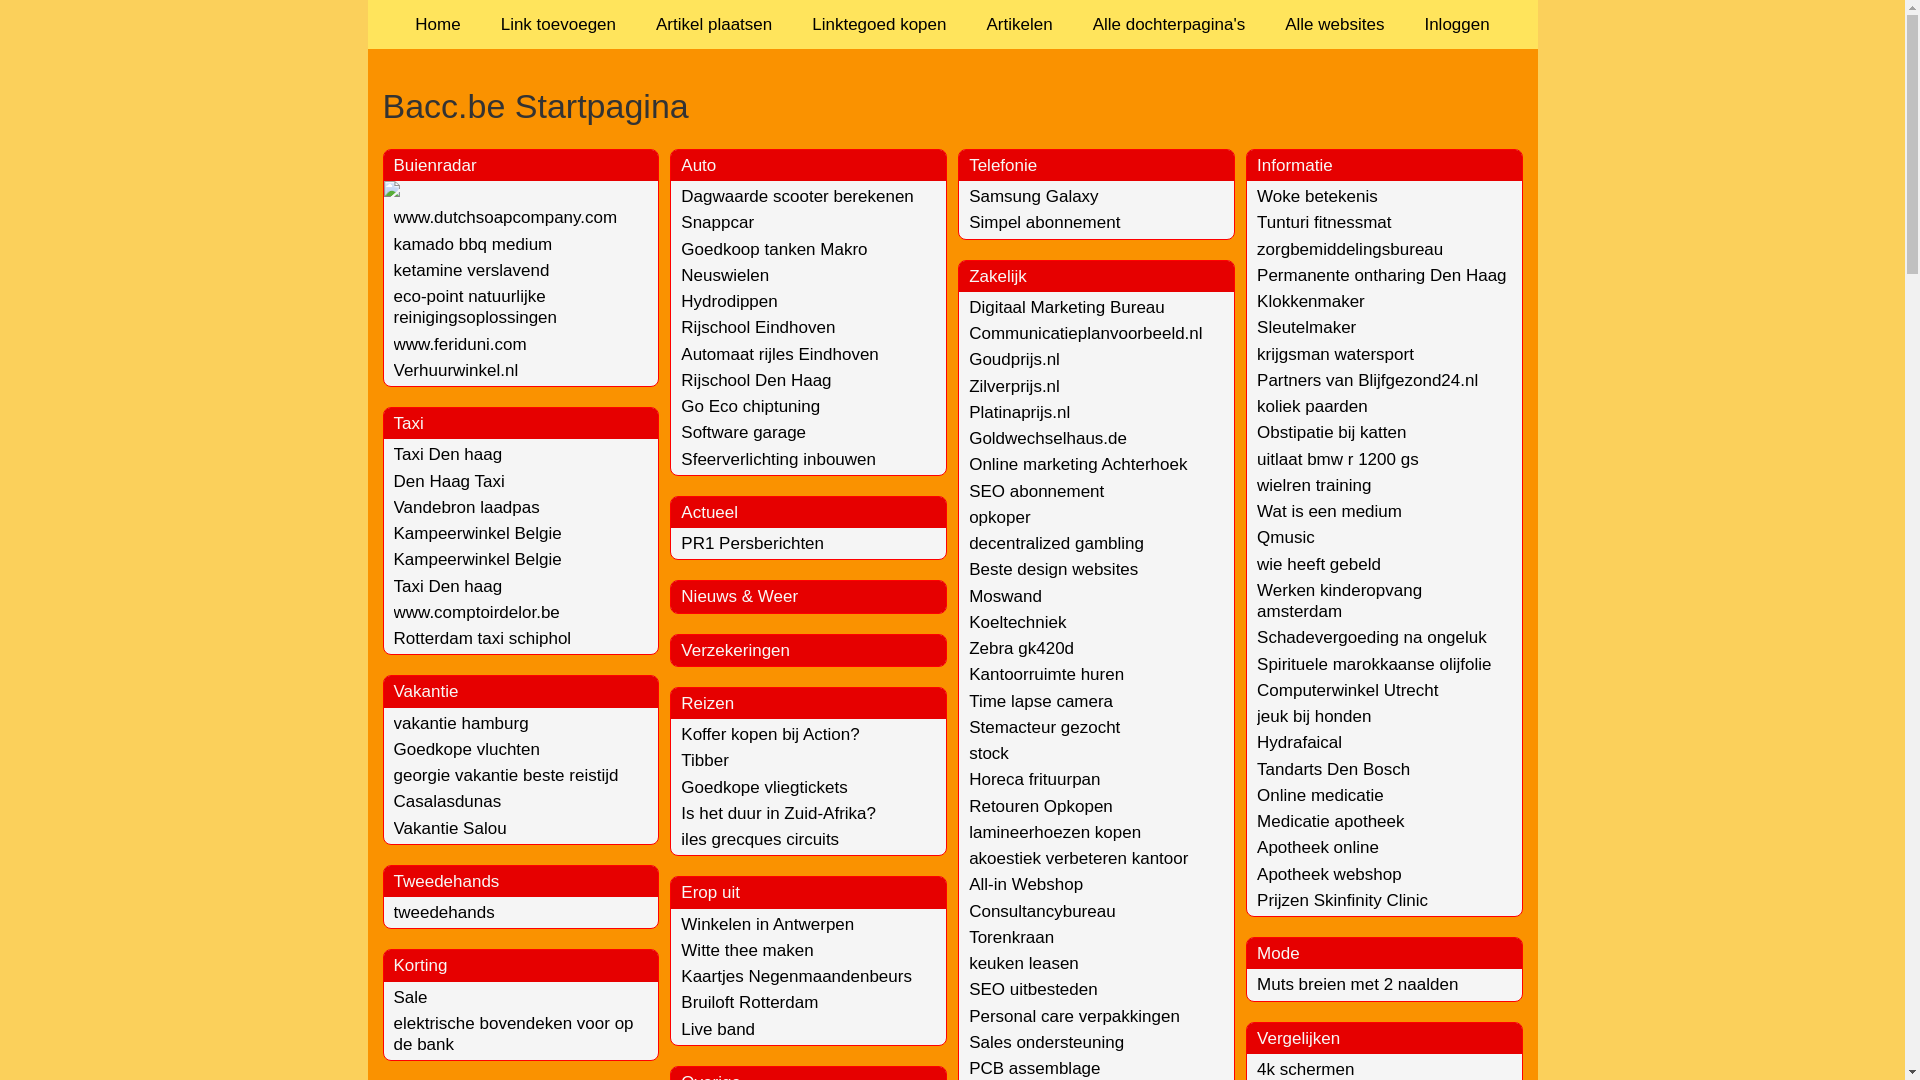 This screenshot has width=1920, height=1080. What do you see at coordinates (760, 840) in the screenshot?
I see `iles grecques circuits` at bounding box center [760, 840].